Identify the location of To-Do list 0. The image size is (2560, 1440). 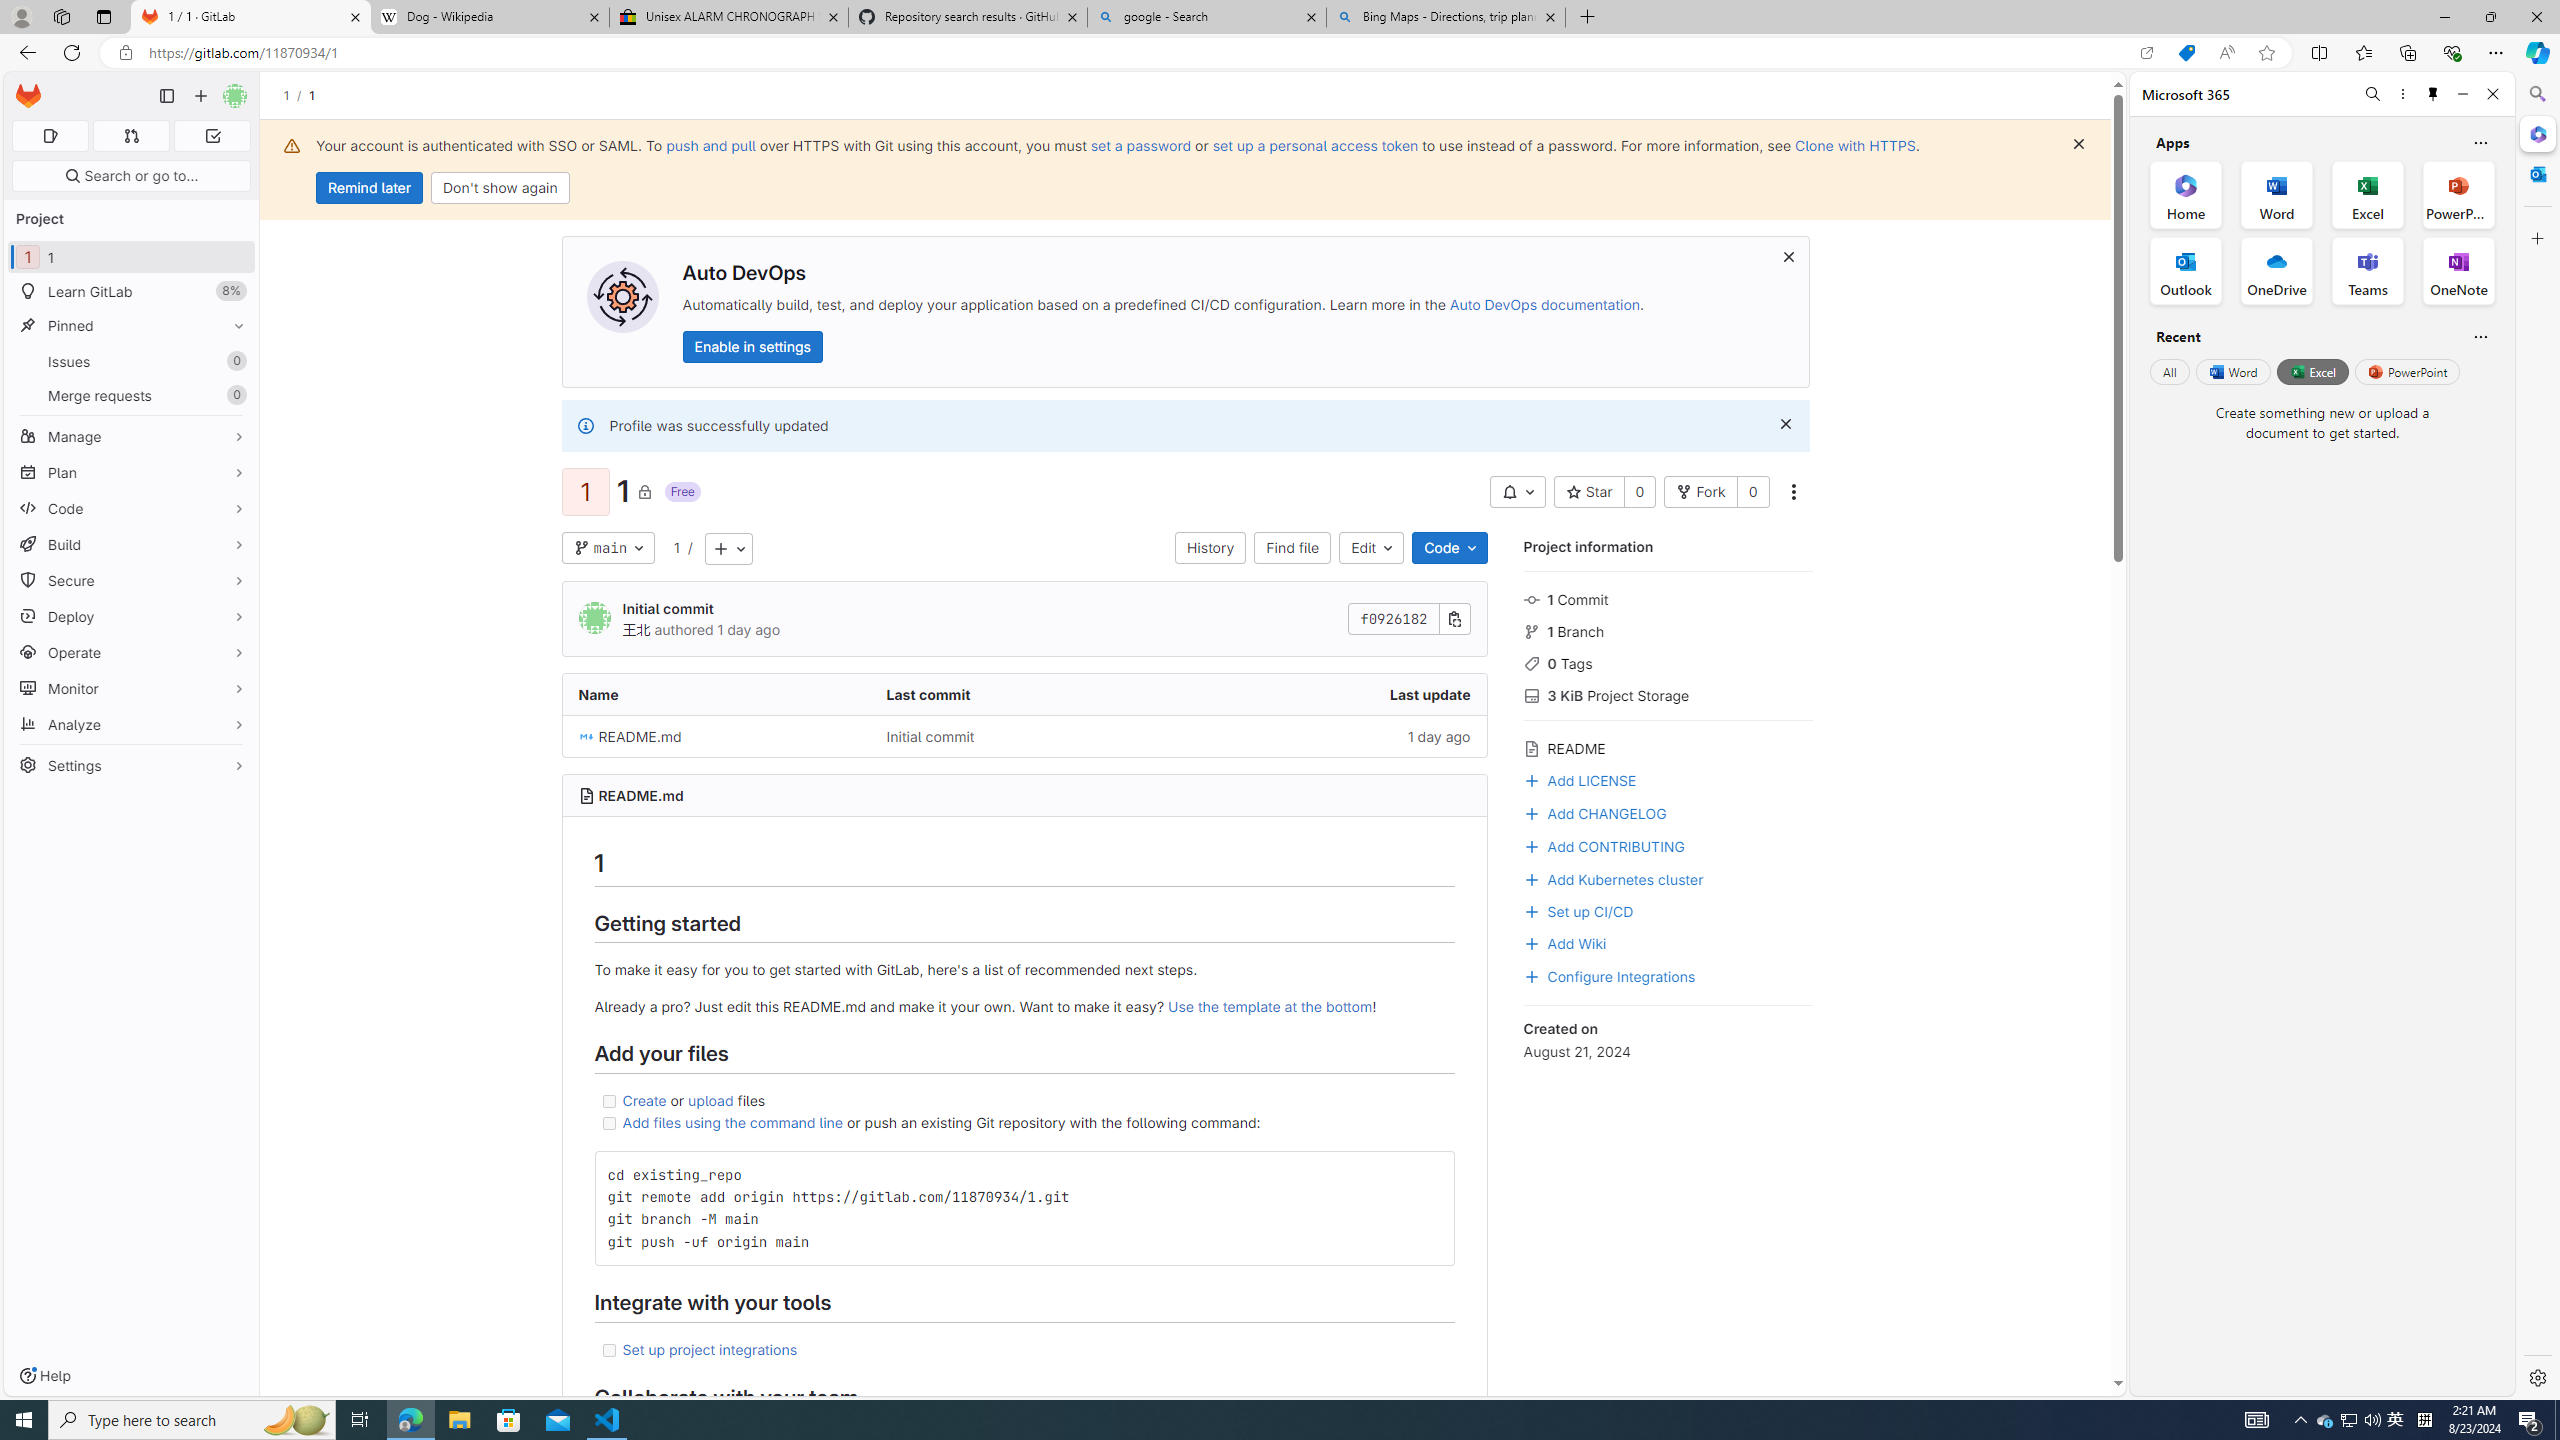
(212, 136).